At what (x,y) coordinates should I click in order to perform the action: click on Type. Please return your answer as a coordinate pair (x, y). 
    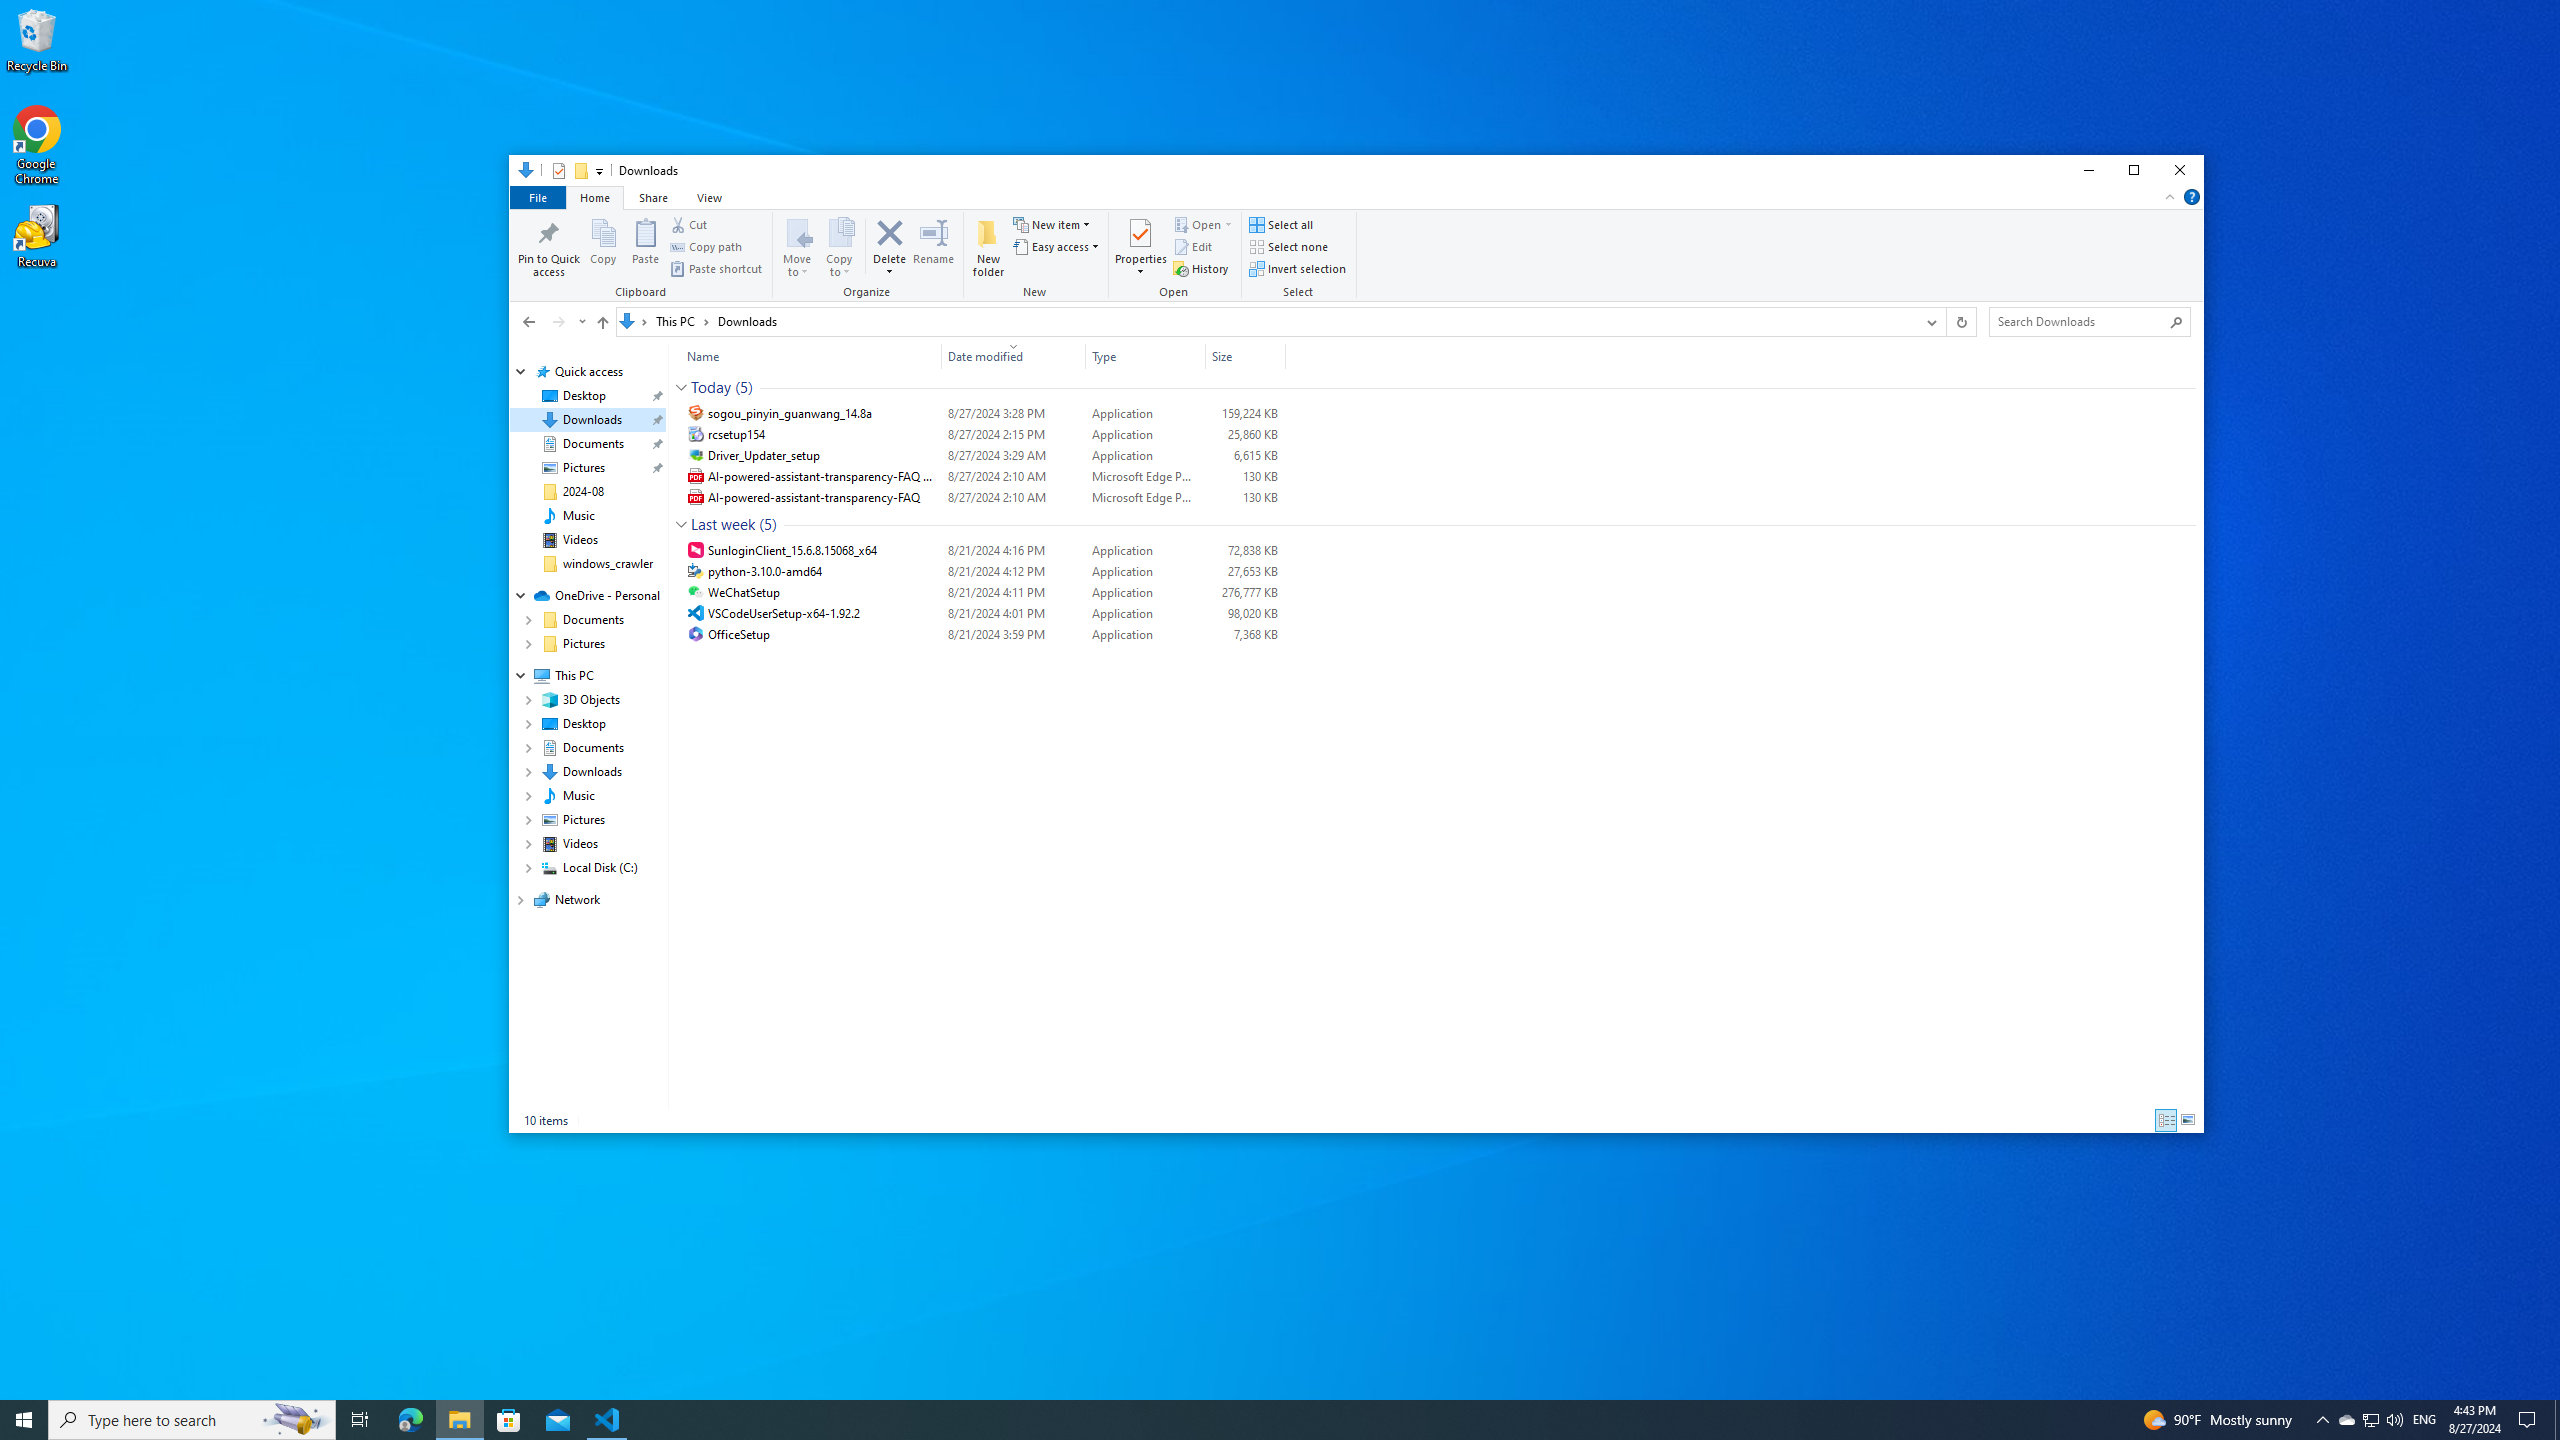
    Looking at the image, I should click on (1145, 634).